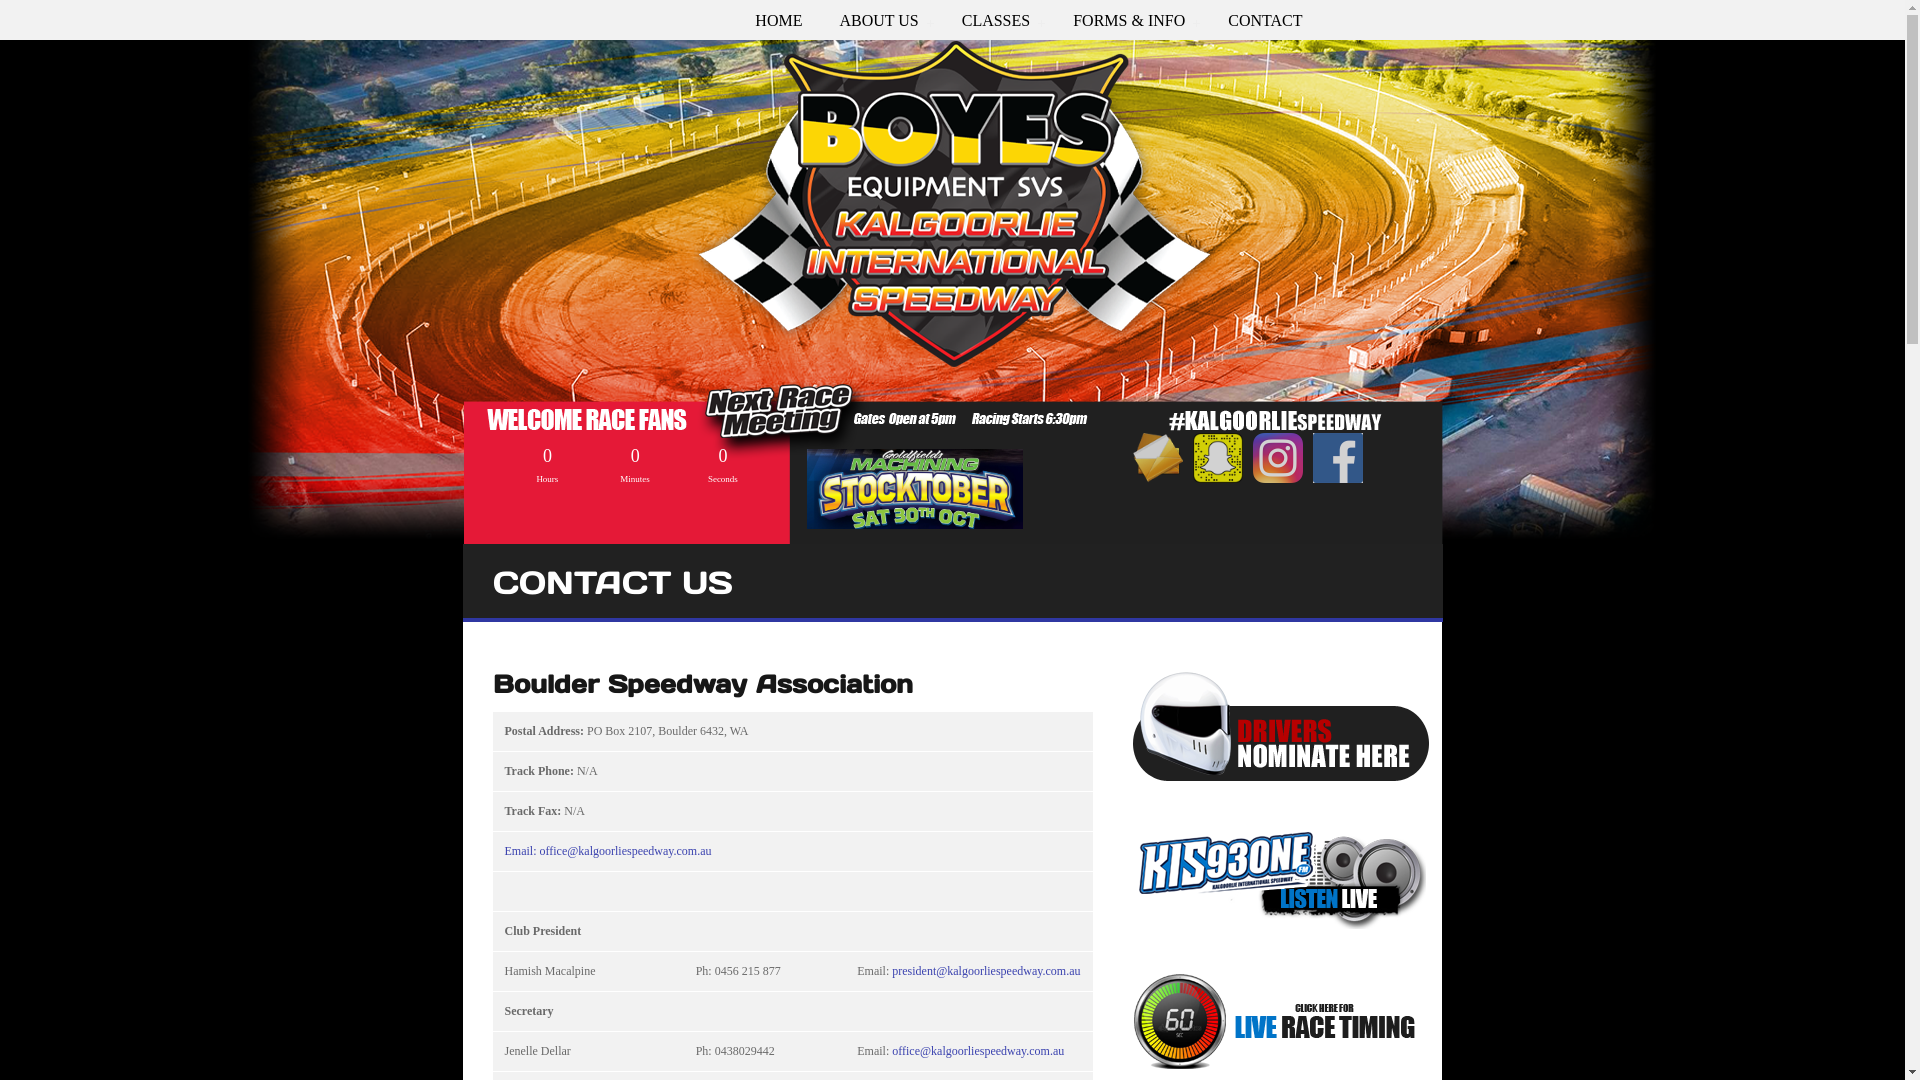 This screenshot has width=1920, height=1080. Describe the element at coordinates (778, 21) in the screenshot. I see `HOME` at that location.